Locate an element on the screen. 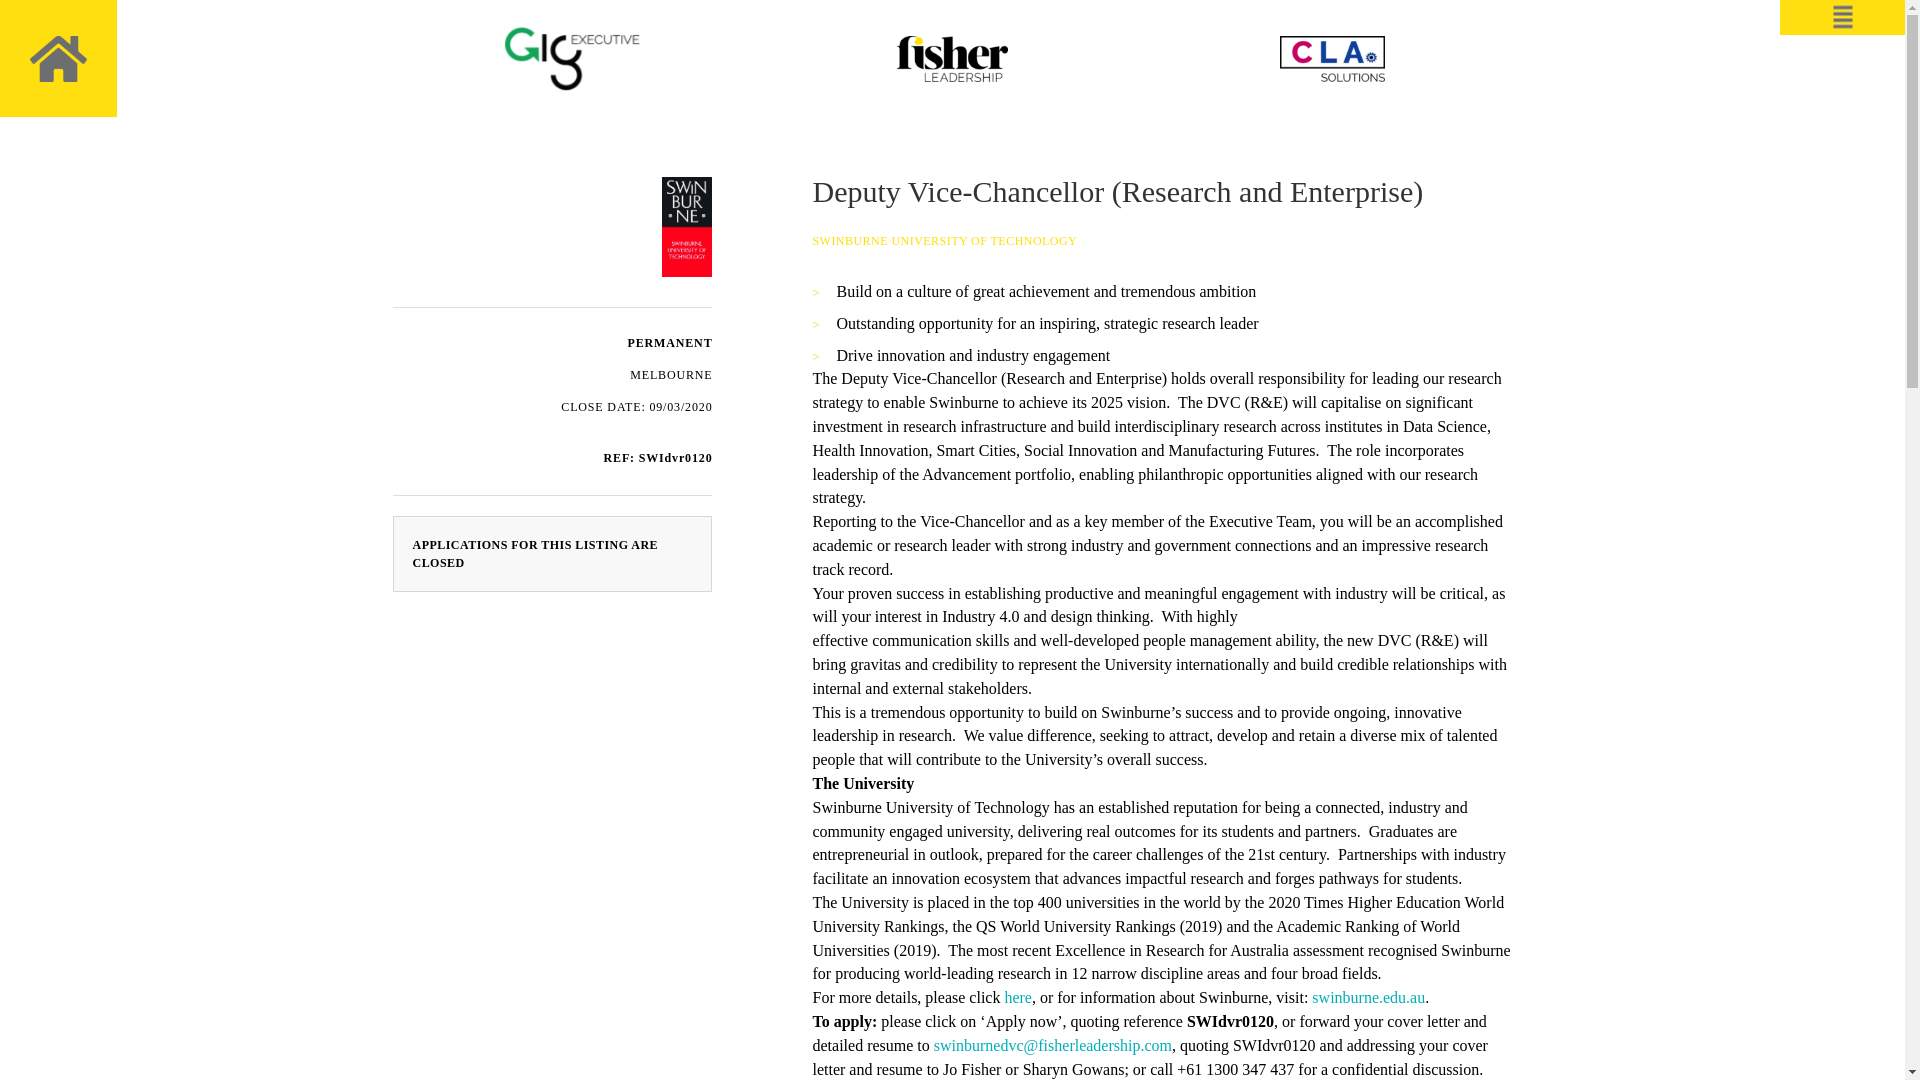 The image size is (1920, 1080). CLA-LGE-smal-e1657780151438 is located at coordinates (1332, 58).